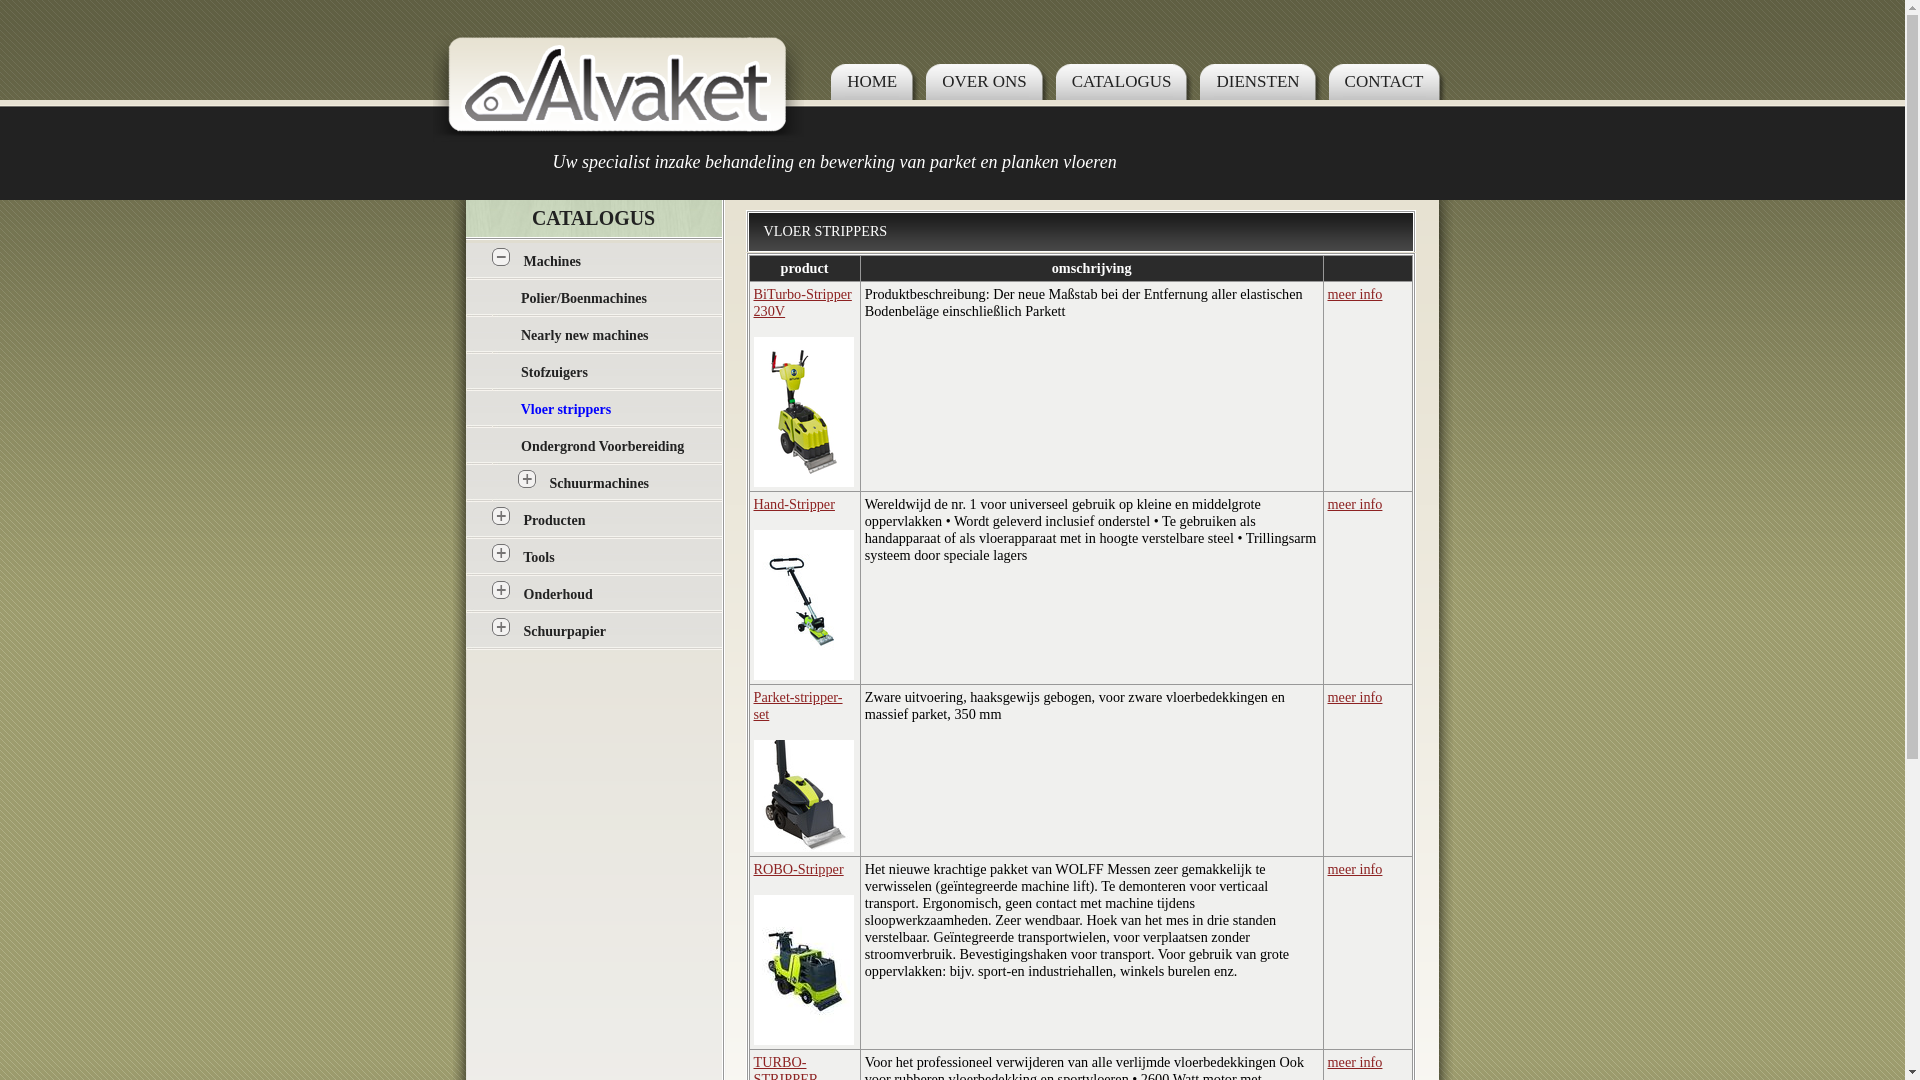  What do you see at coordinates (555, 520) in the screenshot?
I see `Producten` at bounding box center [555, 520].